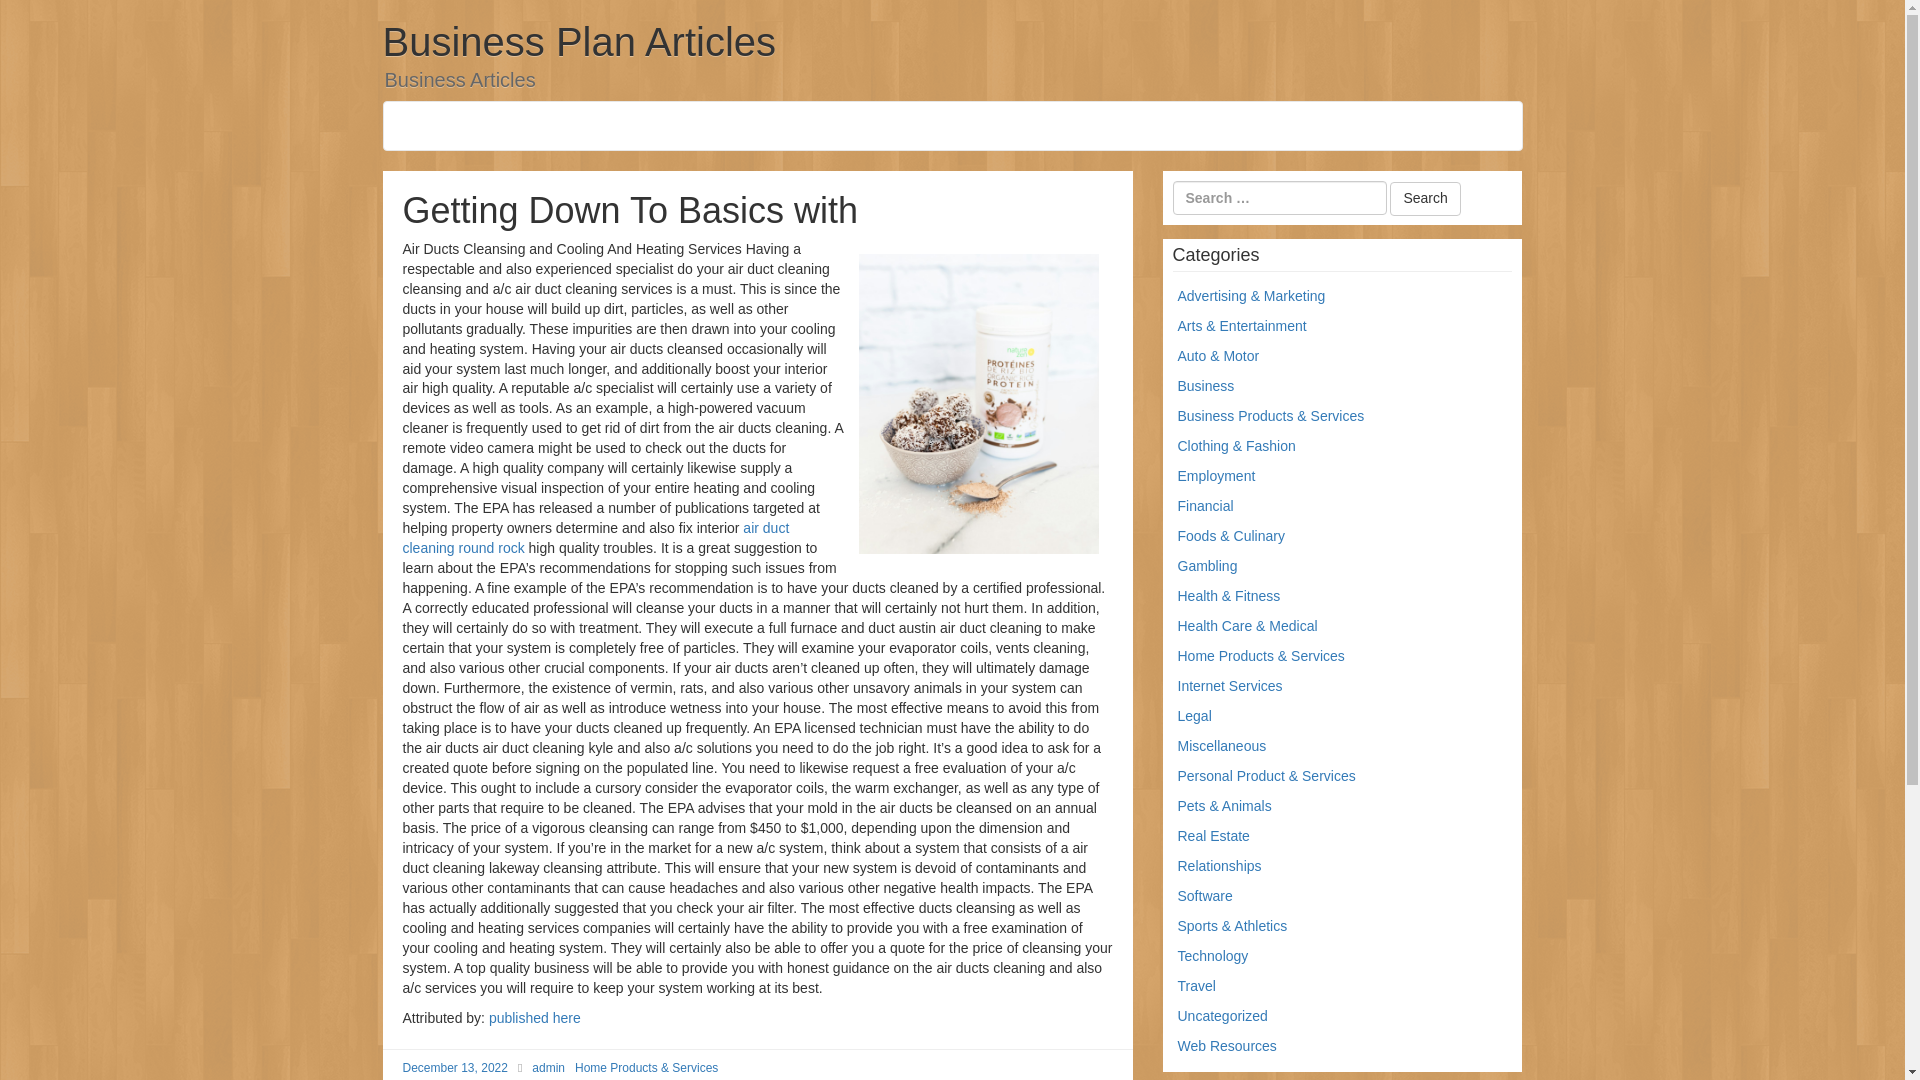 The height and width of the screenshot is (1080, 1920). What do you see at coordinates (1196, 986) in the screenshot?
I see `Travel` at bounding box center [1196, 986].